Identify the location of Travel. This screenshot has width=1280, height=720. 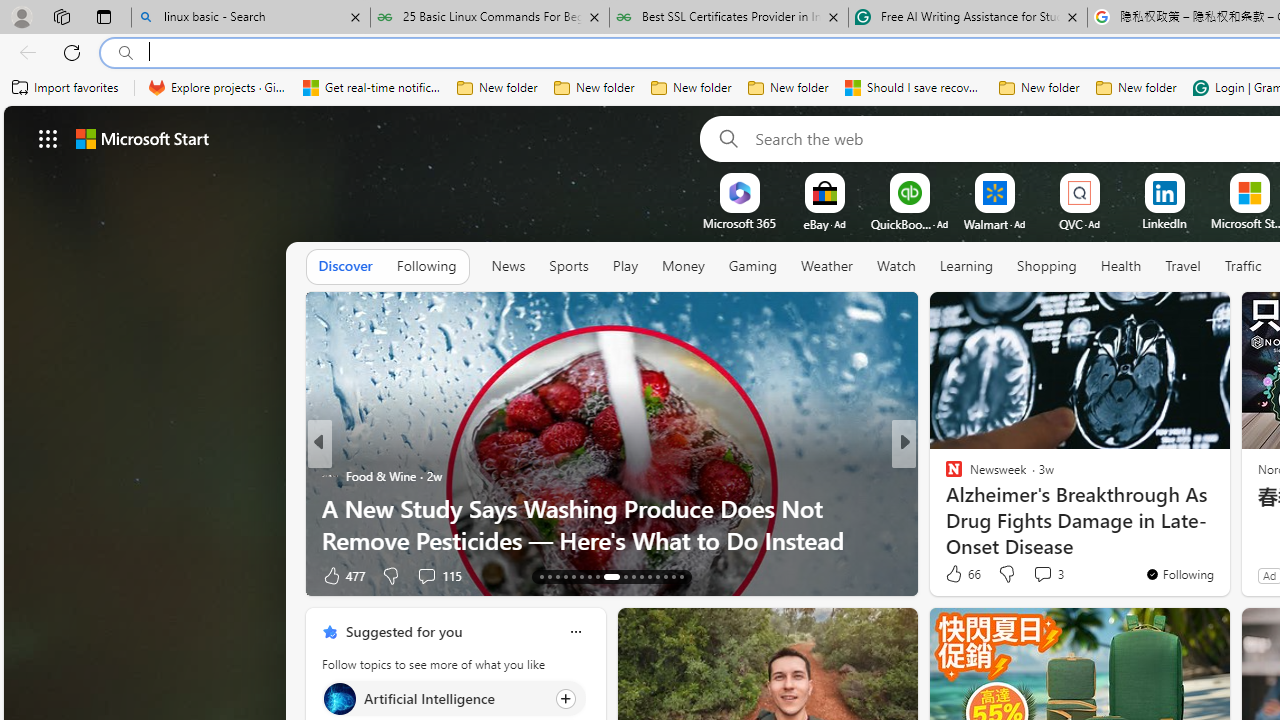
(1183, 267).